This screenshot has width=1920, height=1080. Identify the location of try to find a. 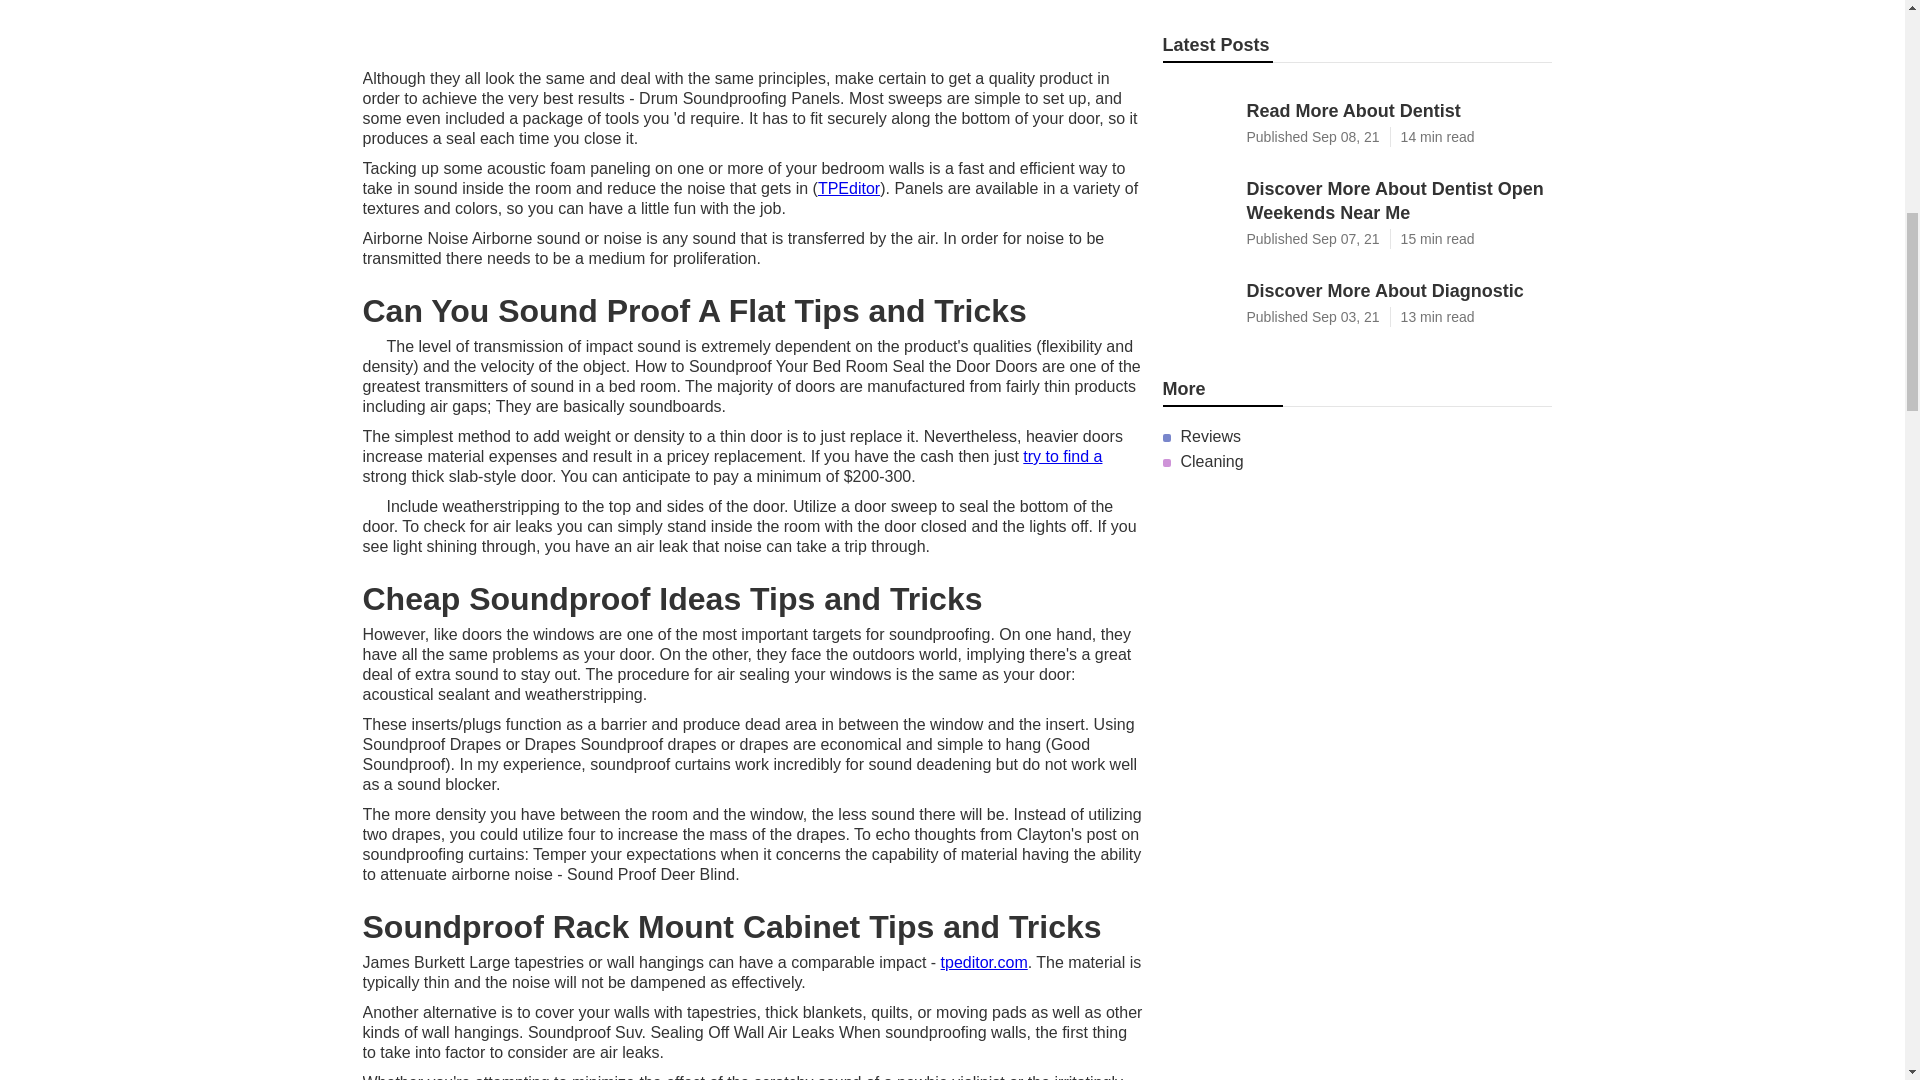
(1062, 456).